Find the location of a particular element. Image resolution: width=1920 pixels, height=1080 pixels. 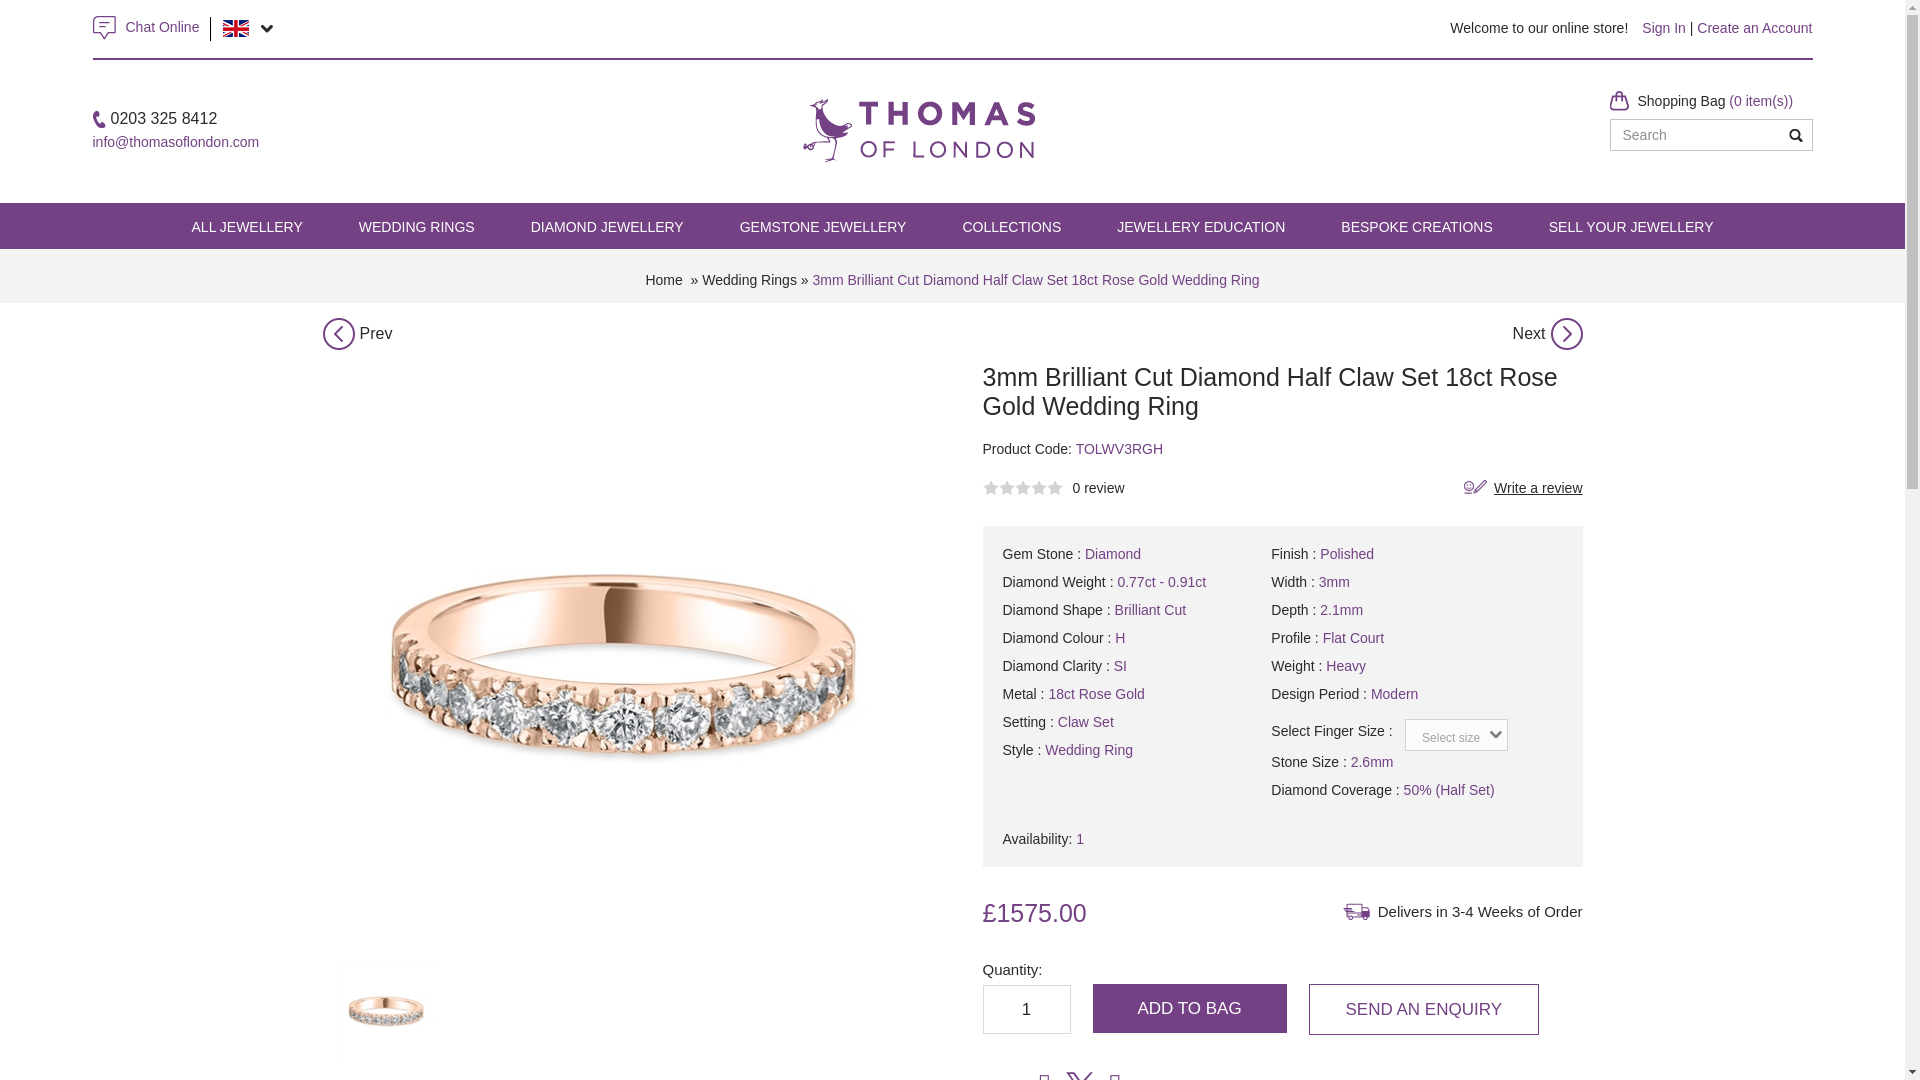

Create an Account is located at coordinates (1754, 28).